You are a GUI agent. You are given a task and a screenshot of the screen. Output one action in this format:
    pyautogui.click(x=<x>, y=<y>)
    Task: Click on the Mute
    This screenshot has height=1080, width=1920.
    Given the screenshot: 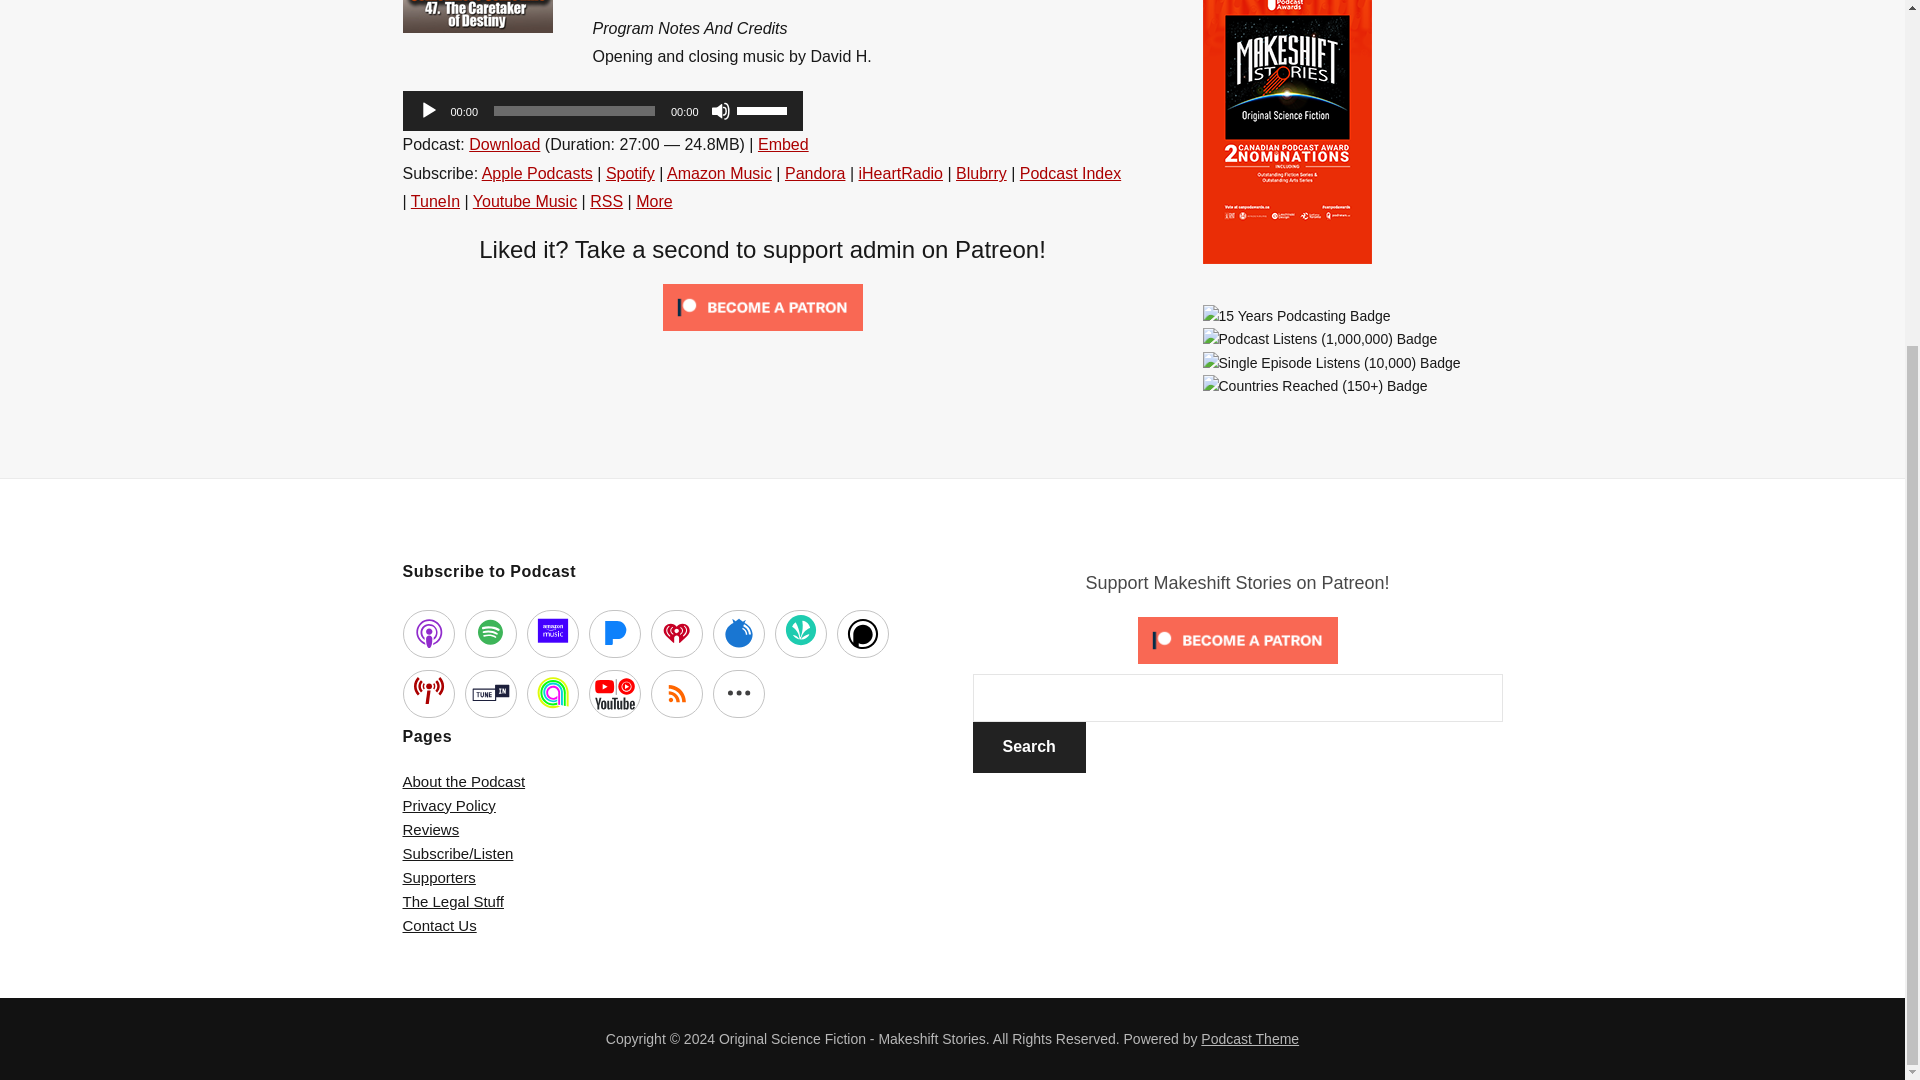 What is the action you would take?
    pyautogui.click(x=720, y=110)
    